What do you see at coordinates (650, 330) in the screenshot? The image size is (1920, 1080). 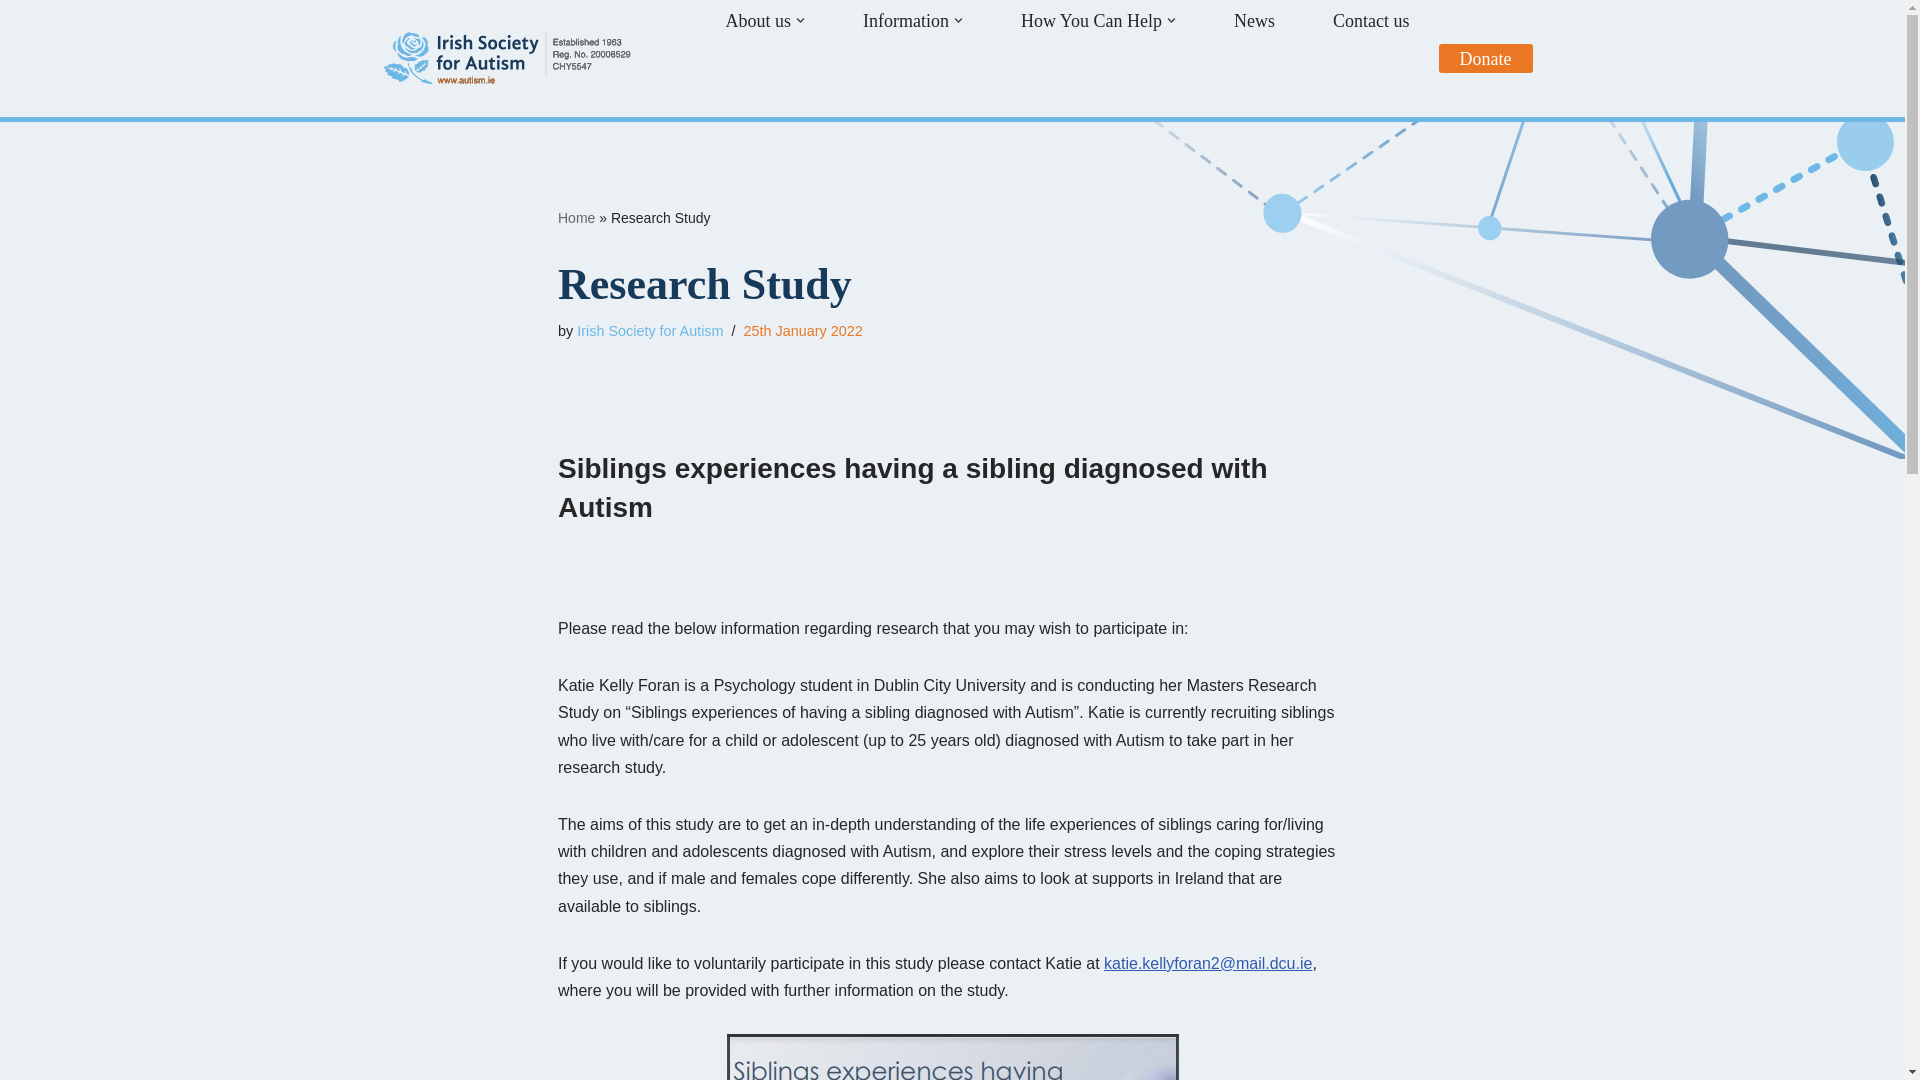 I see `Posts by Irish Society for Autism` at bounding box center [650, 330].